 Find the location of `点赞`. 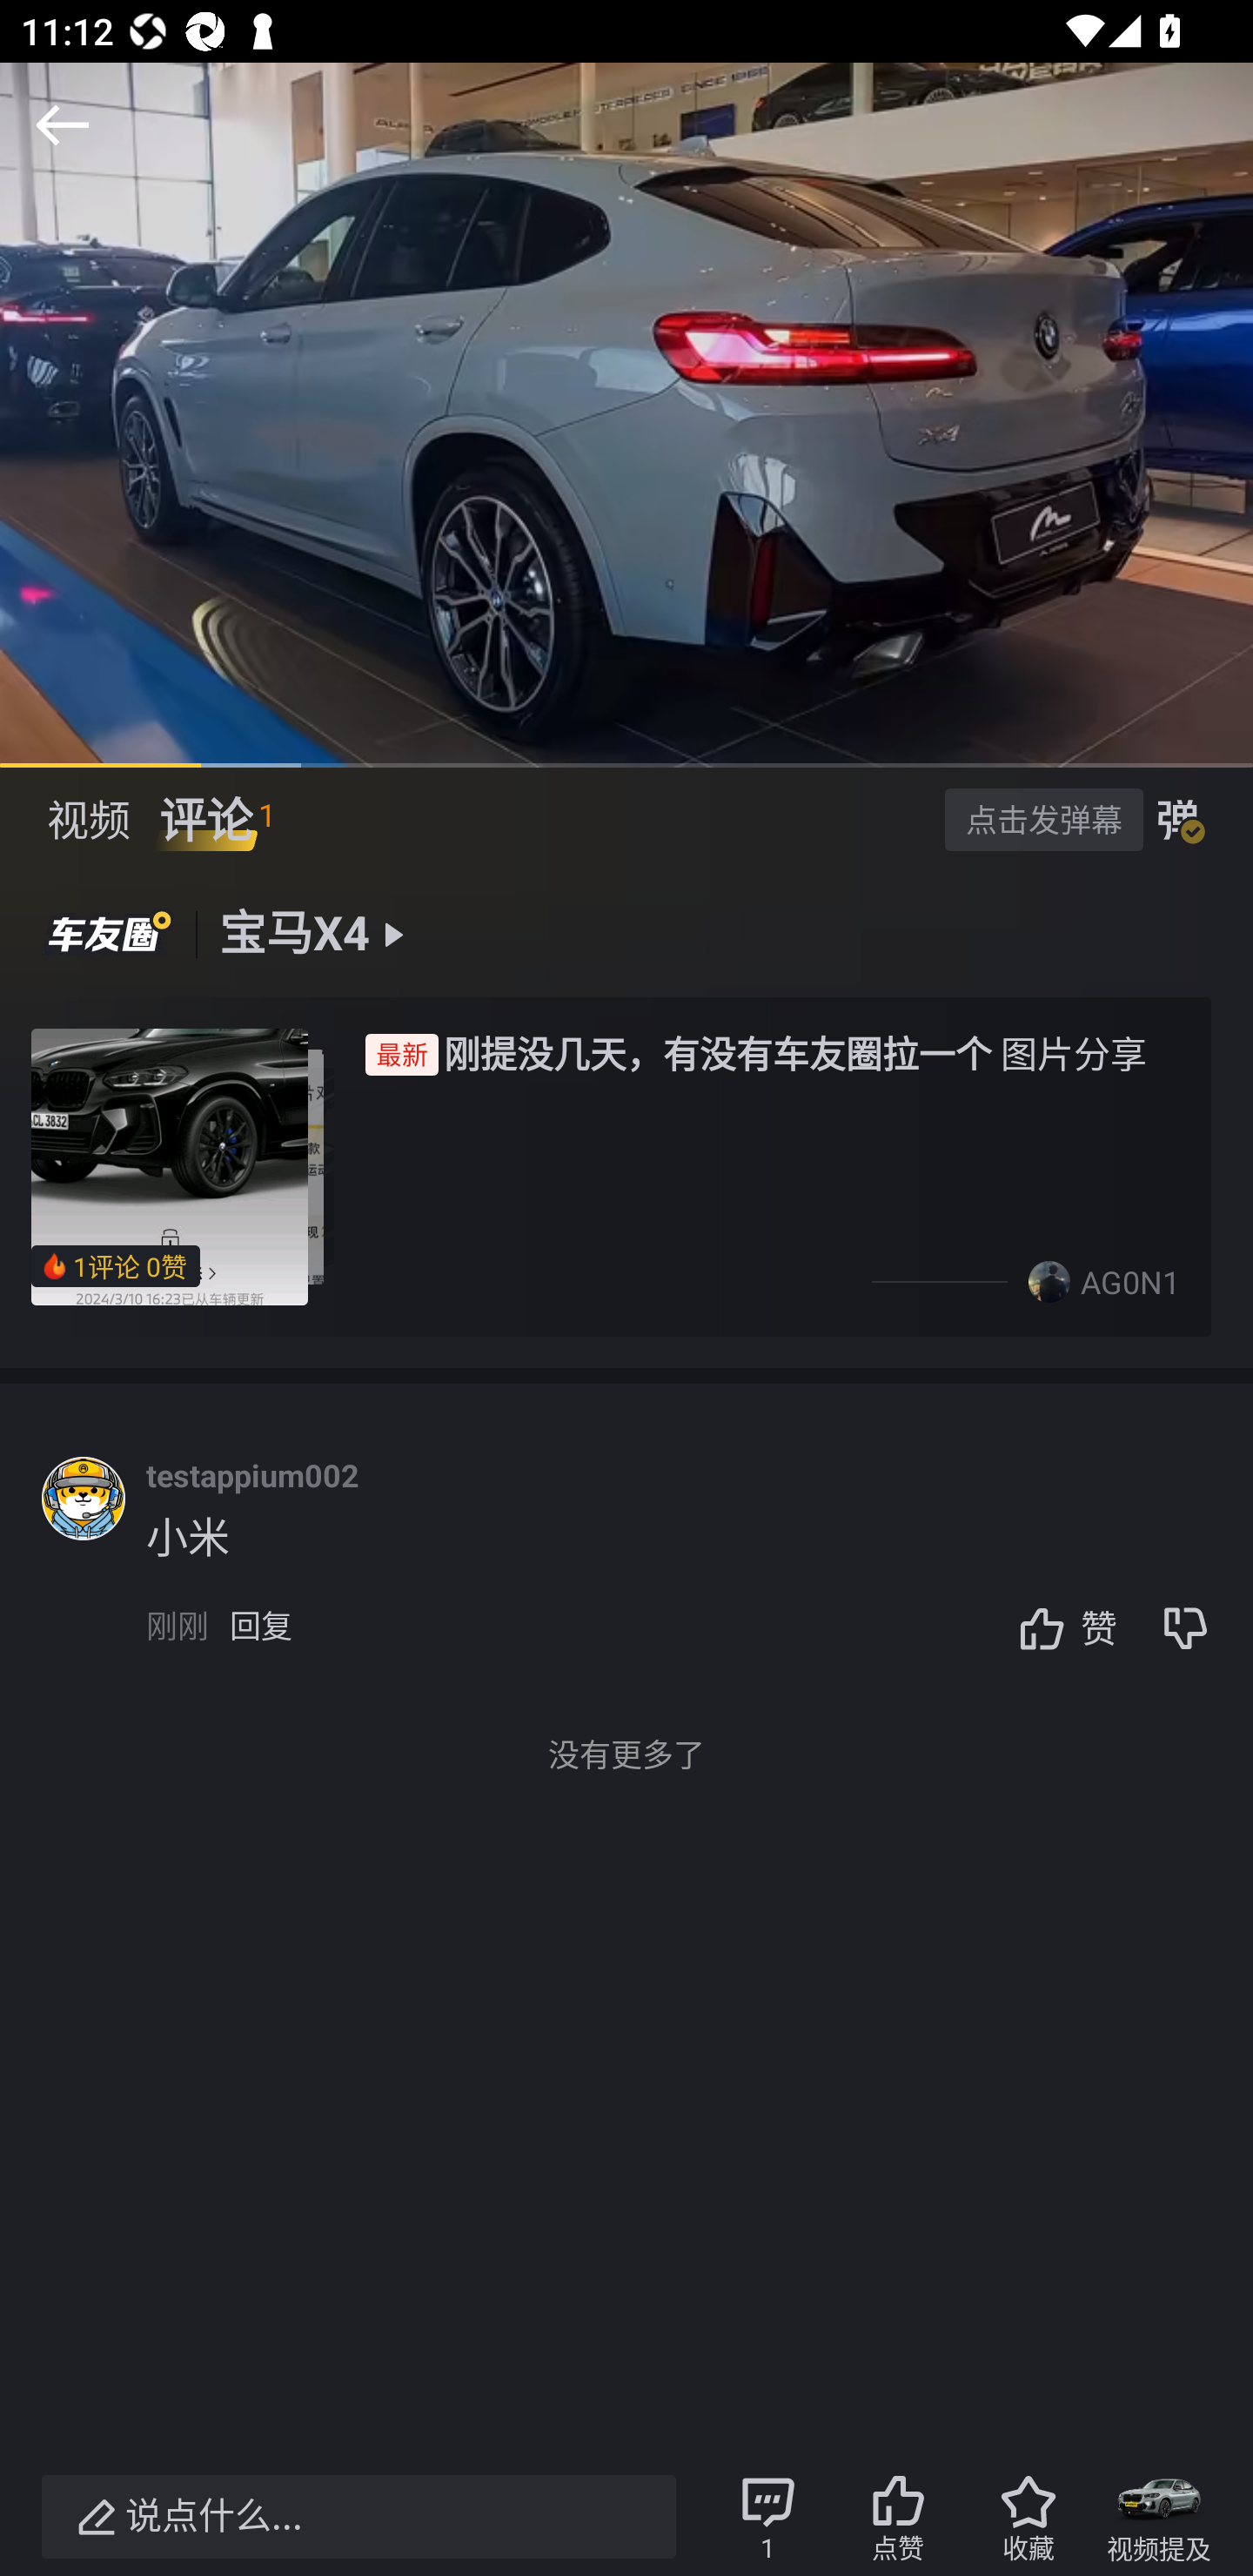

点赞 is located at coordinates (898, 2517).